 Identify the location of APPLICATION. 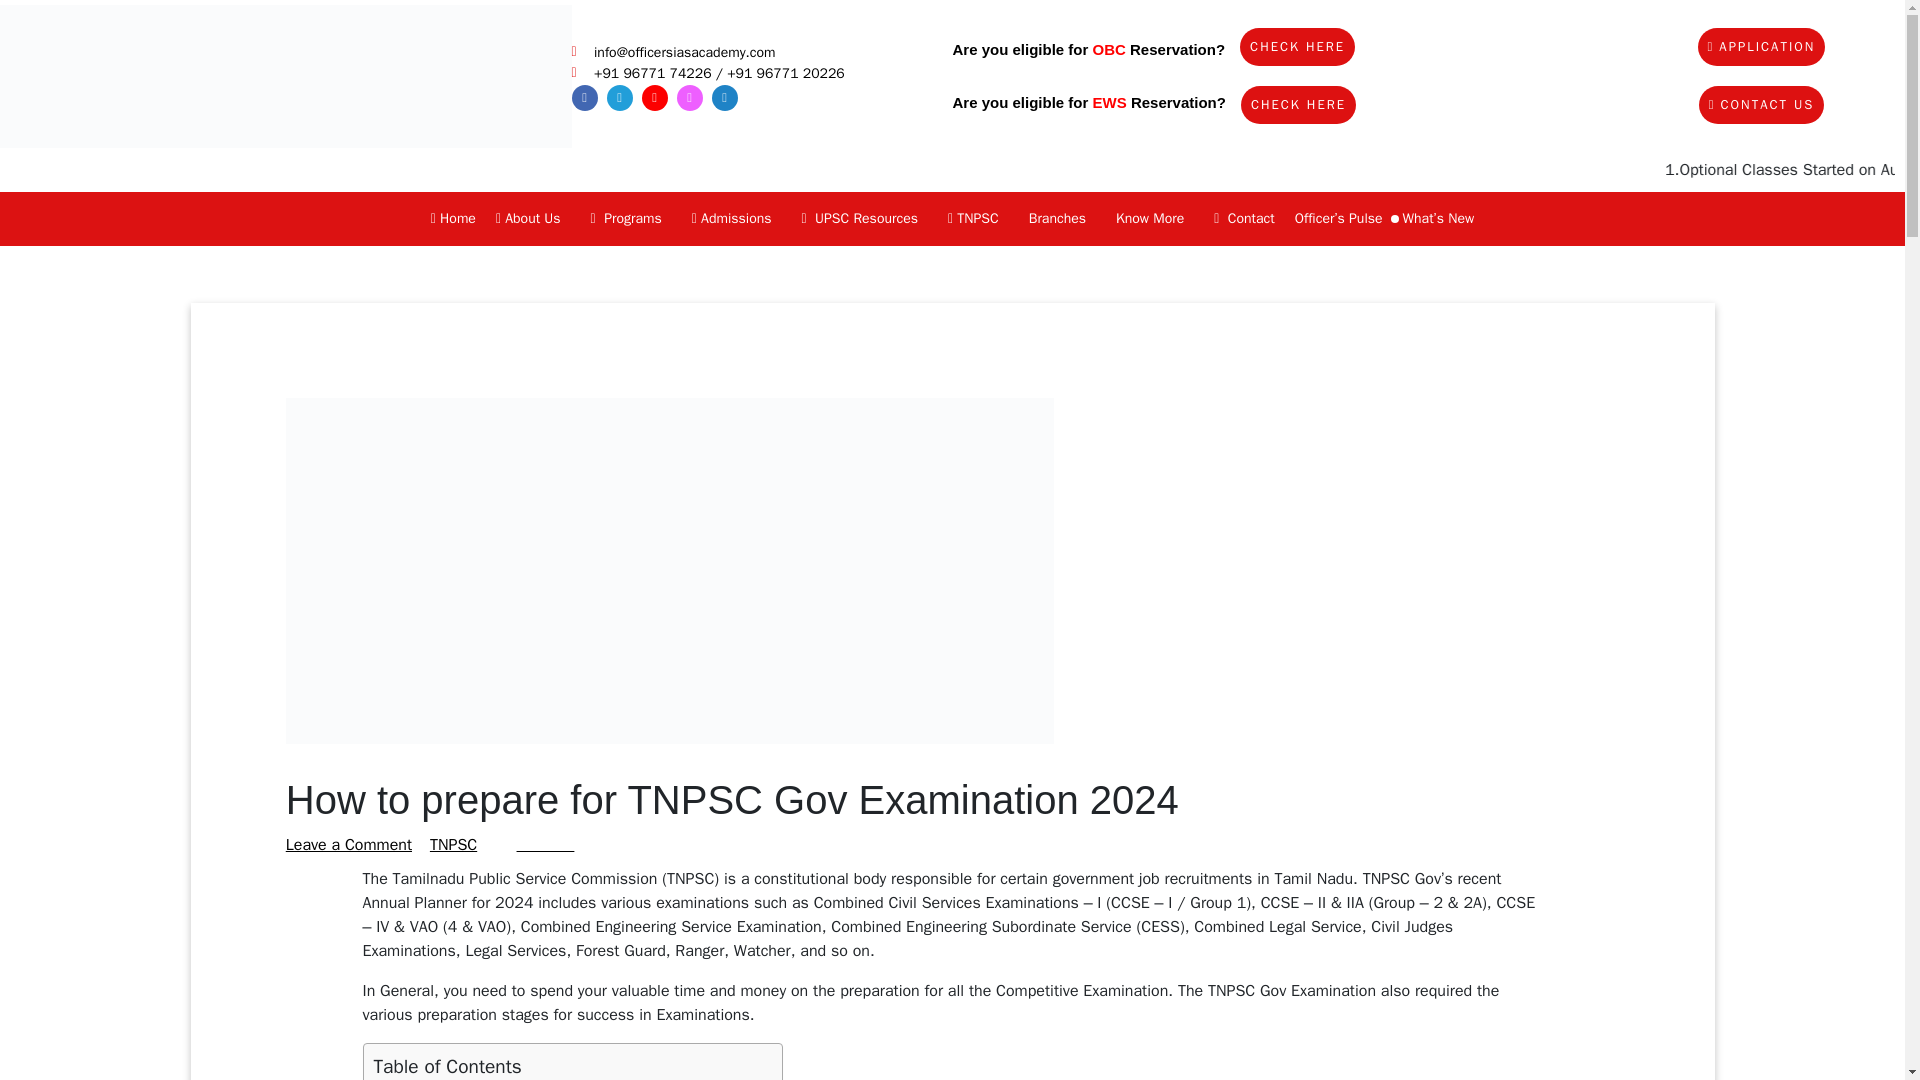
(1761, 46).